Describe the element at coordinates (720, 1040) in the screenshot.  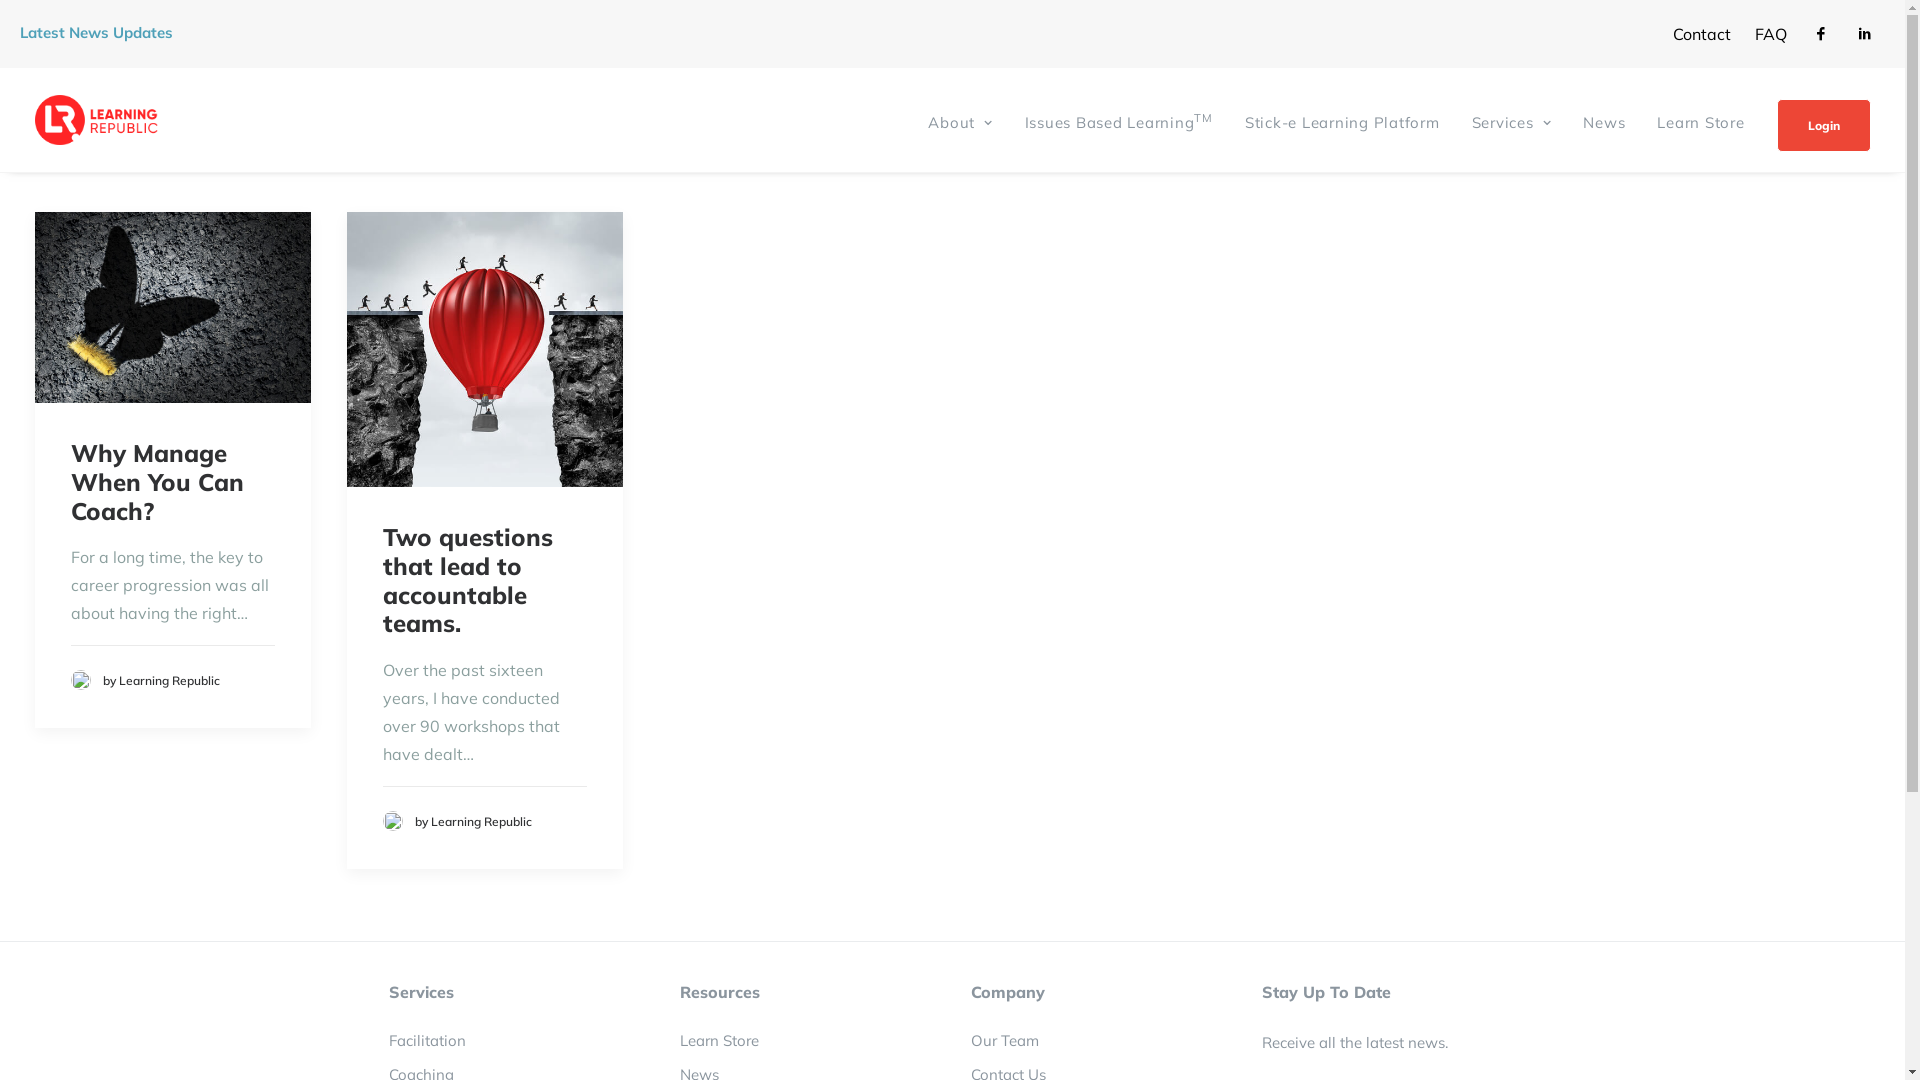
I see `Learn Store` at that location.